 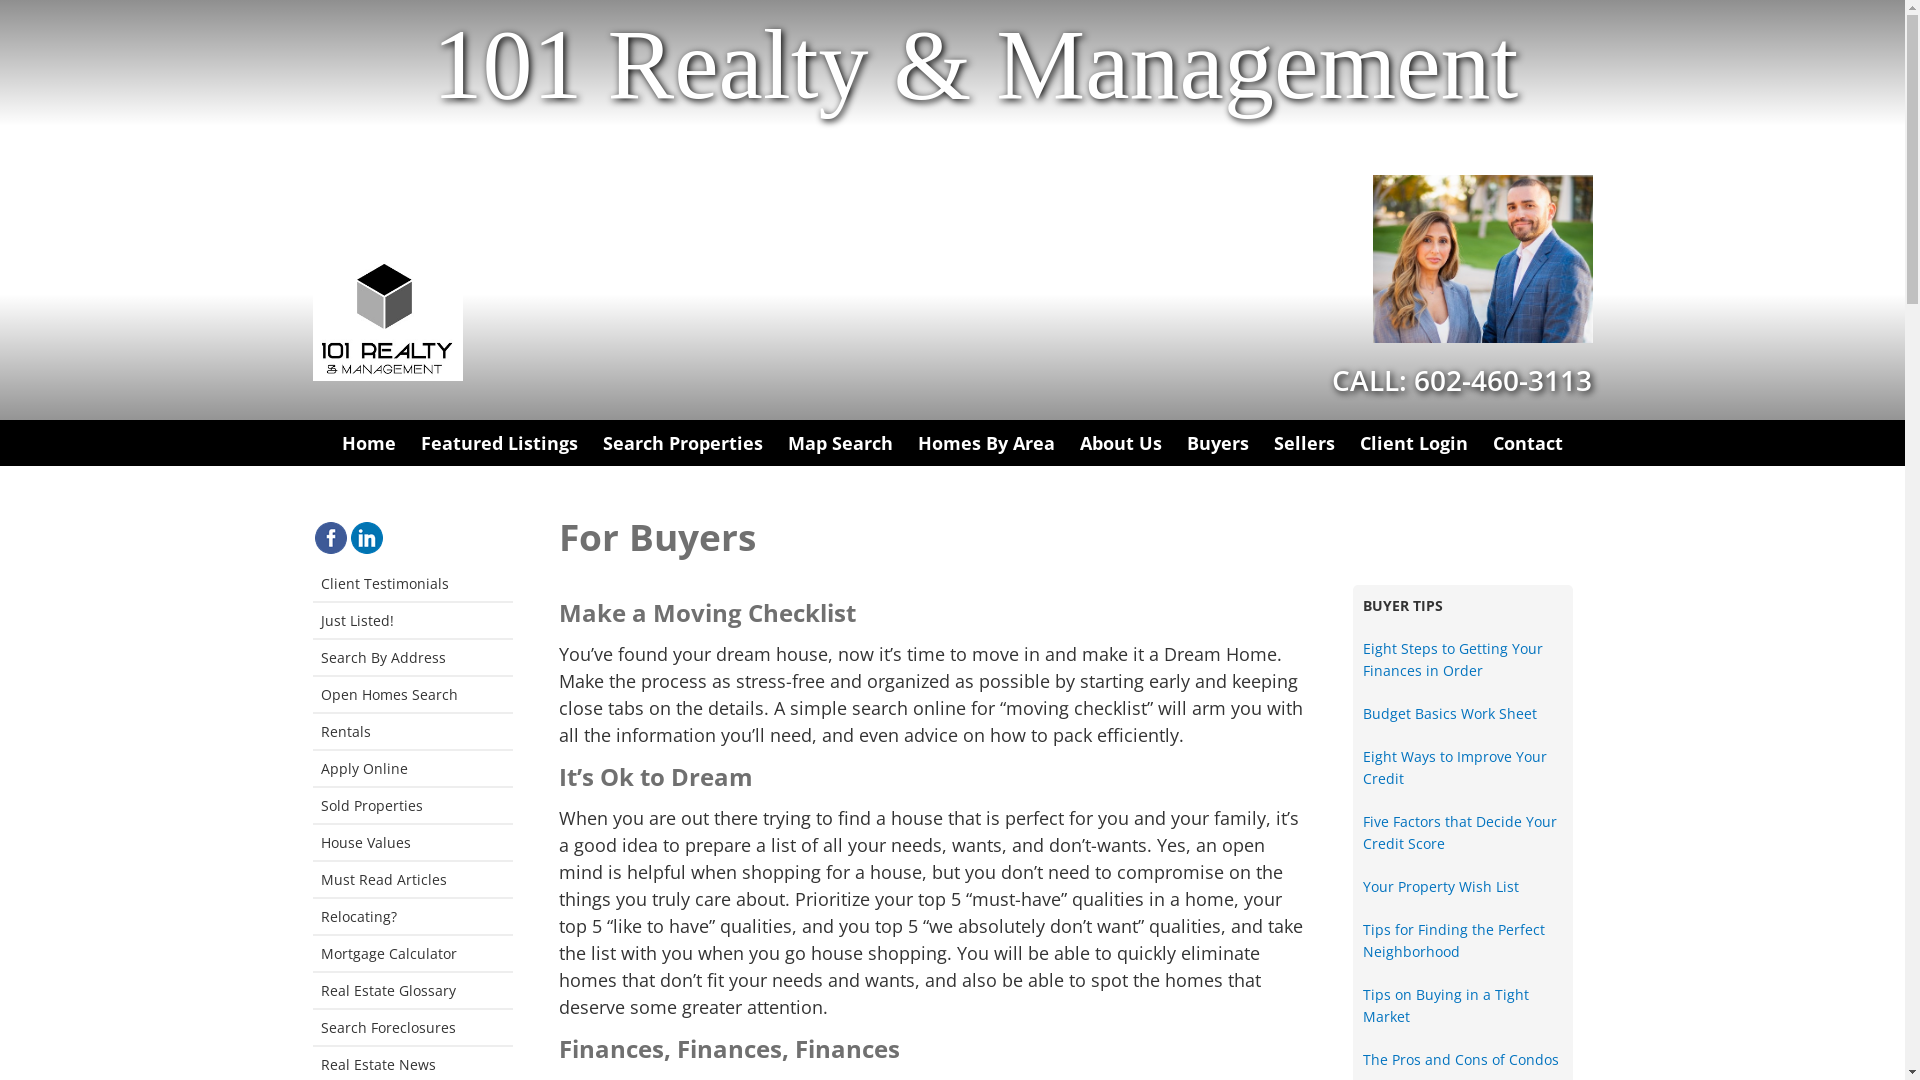 I want to click on Must Read Articles, so click(x=412, y=880).